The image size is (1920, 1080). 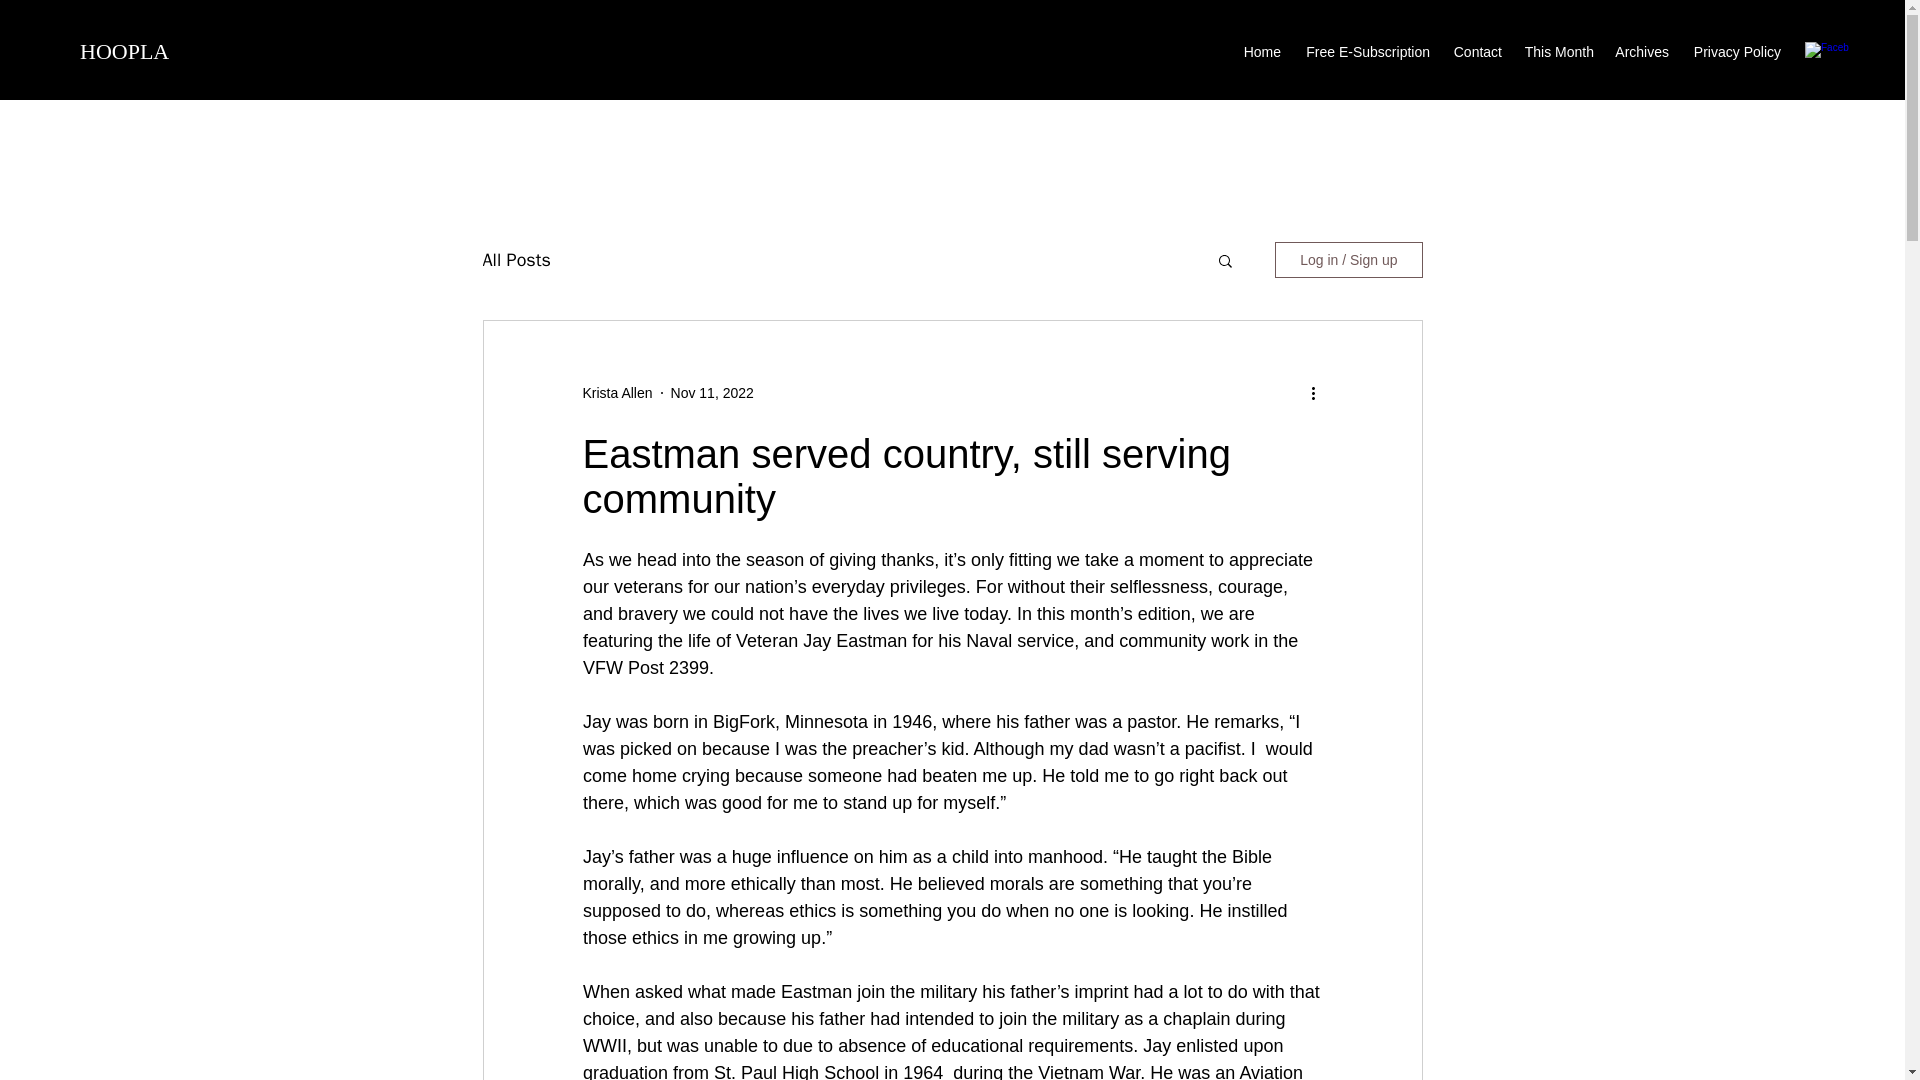 I want to click on This Month, so click(x=1558, y=51).